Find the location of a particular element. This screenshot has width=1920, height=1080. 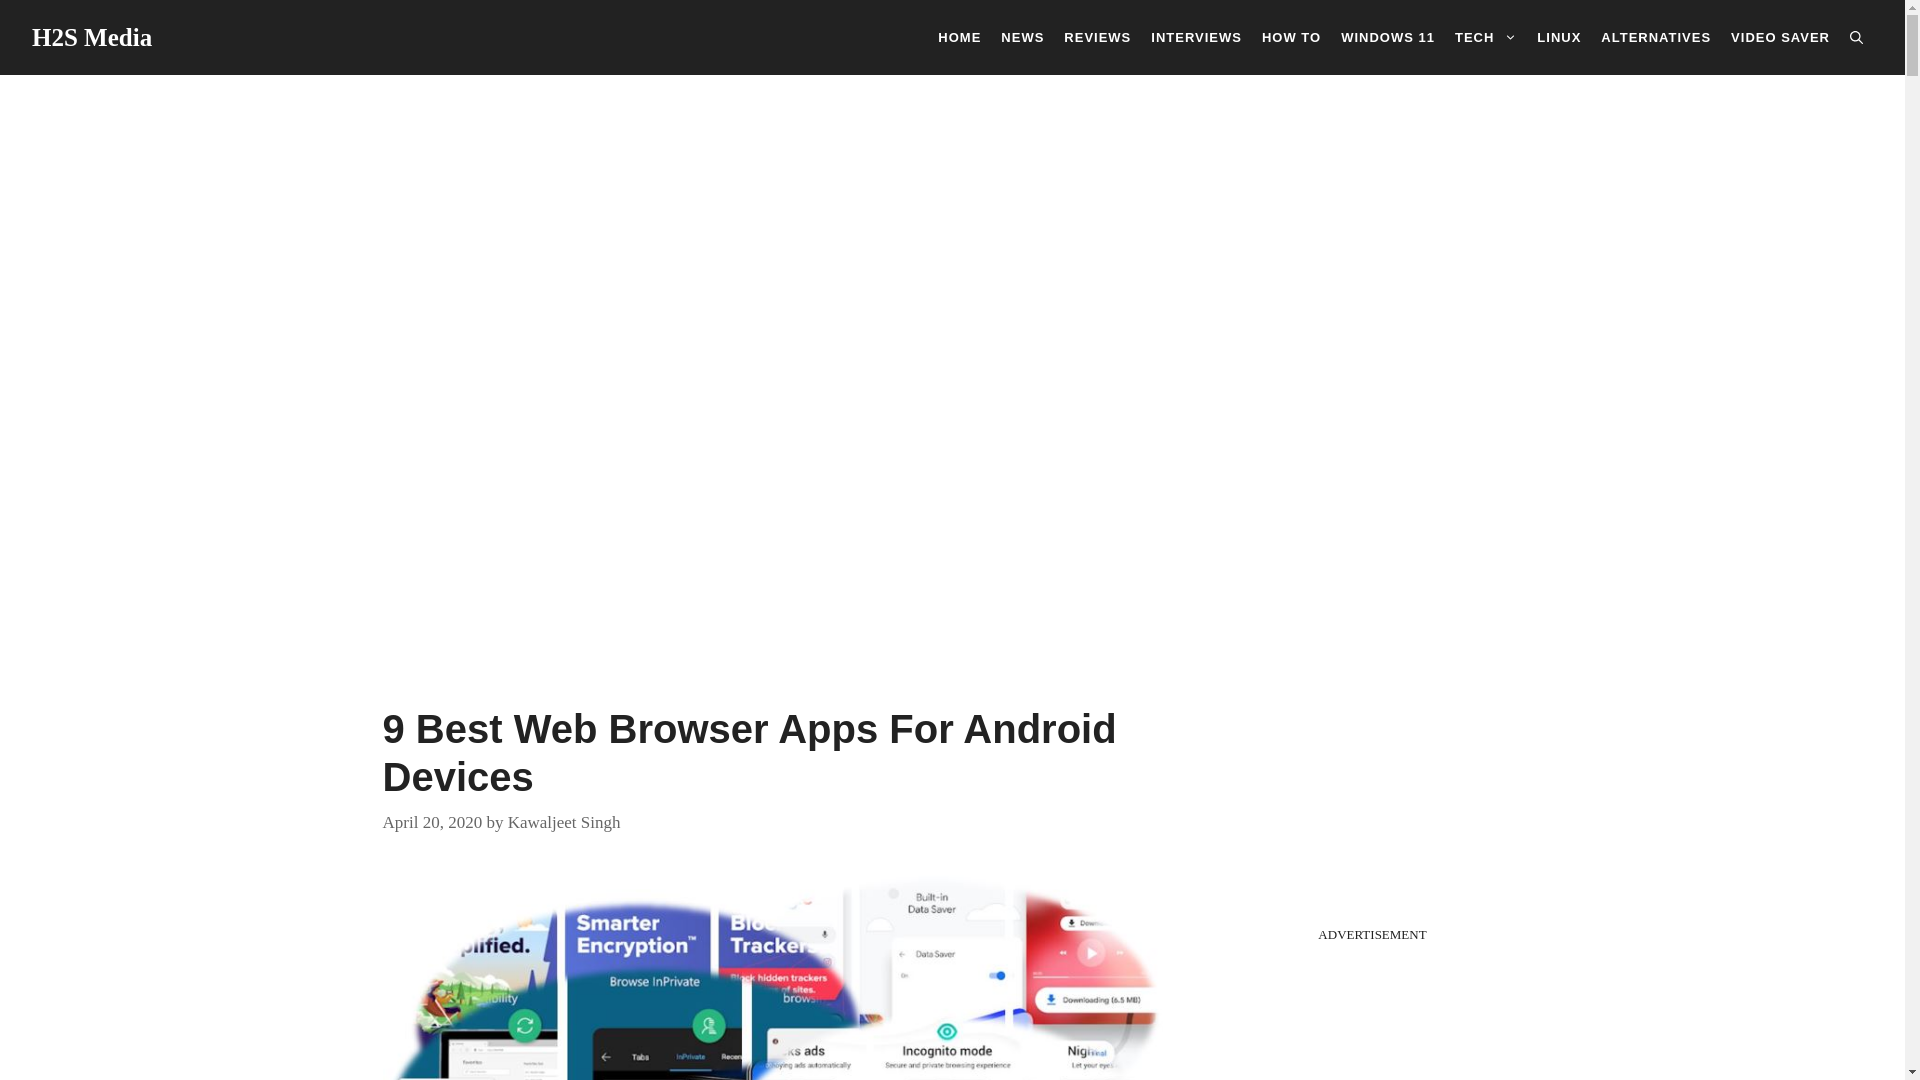

VIDEO SAVER is located at coordinates (1780, 36).